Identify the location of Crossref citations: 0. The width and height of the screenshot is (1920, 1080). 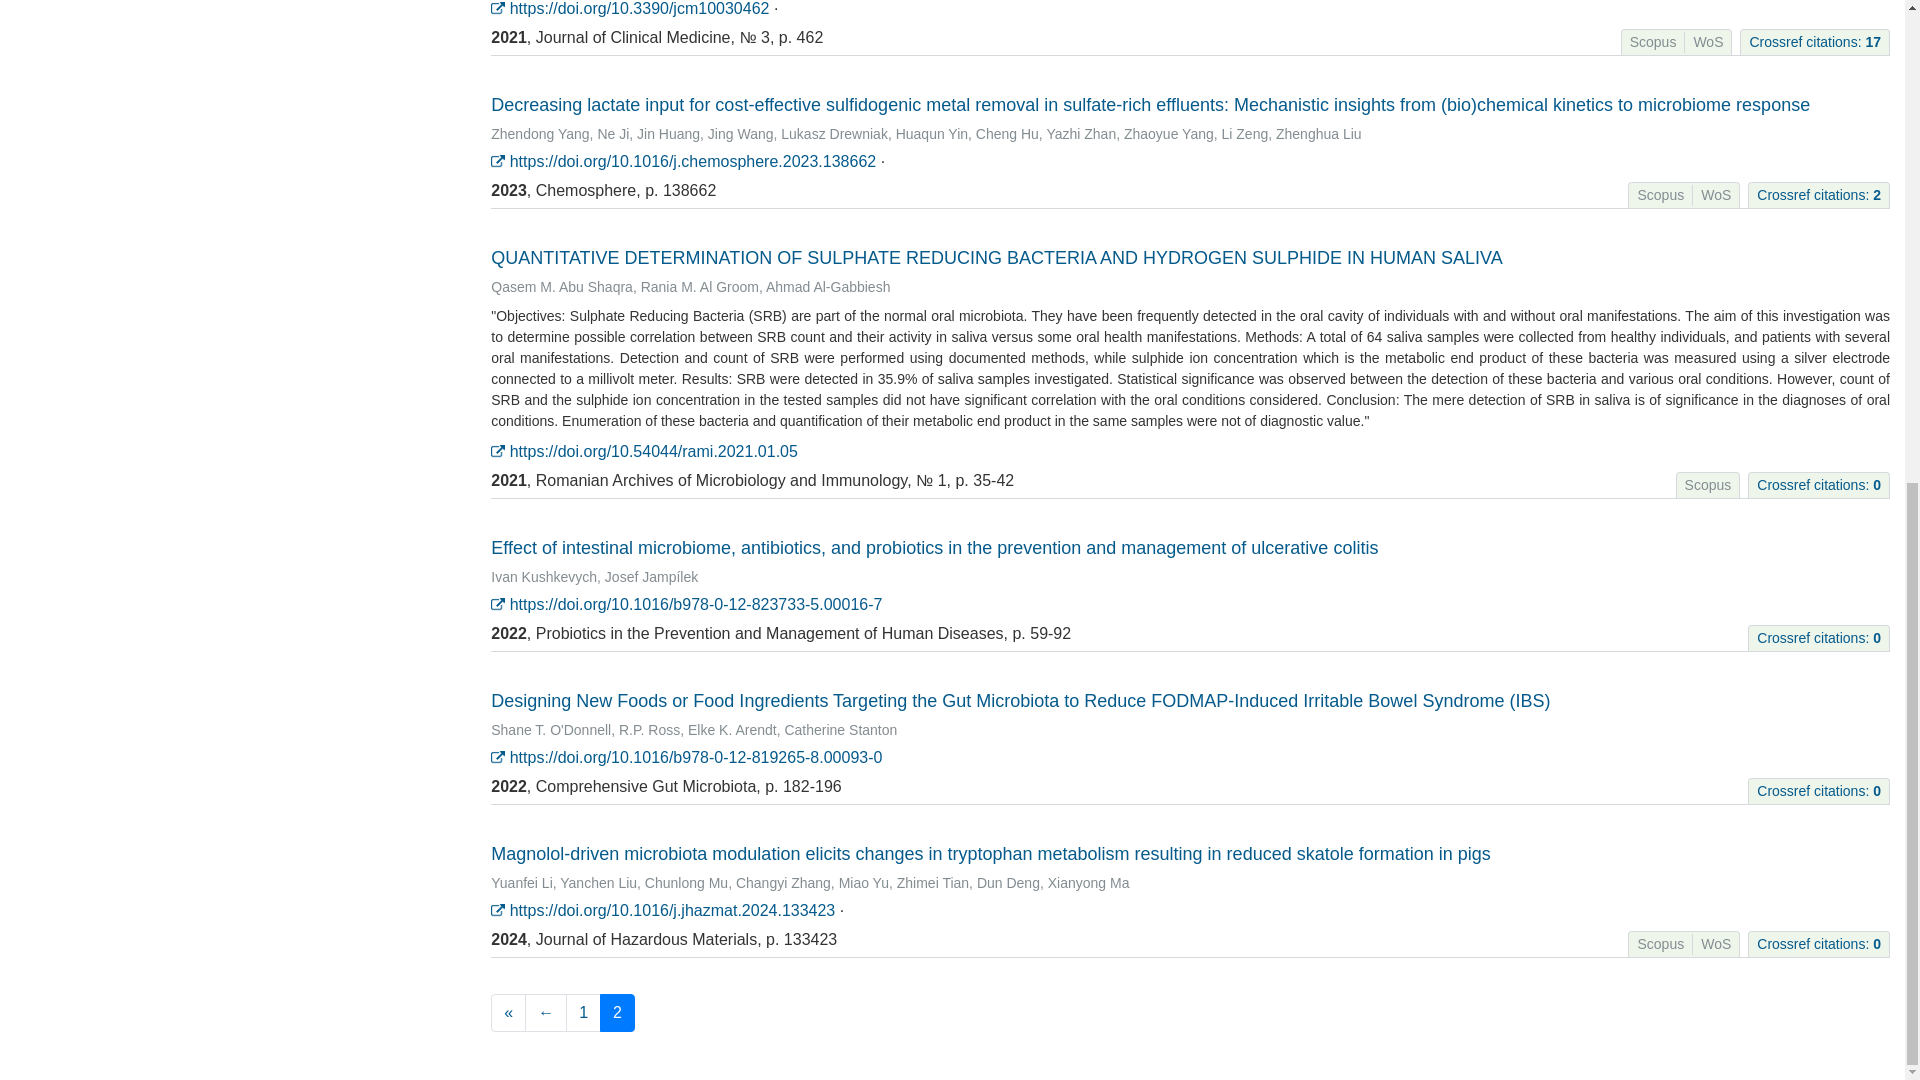
(1818, 484).